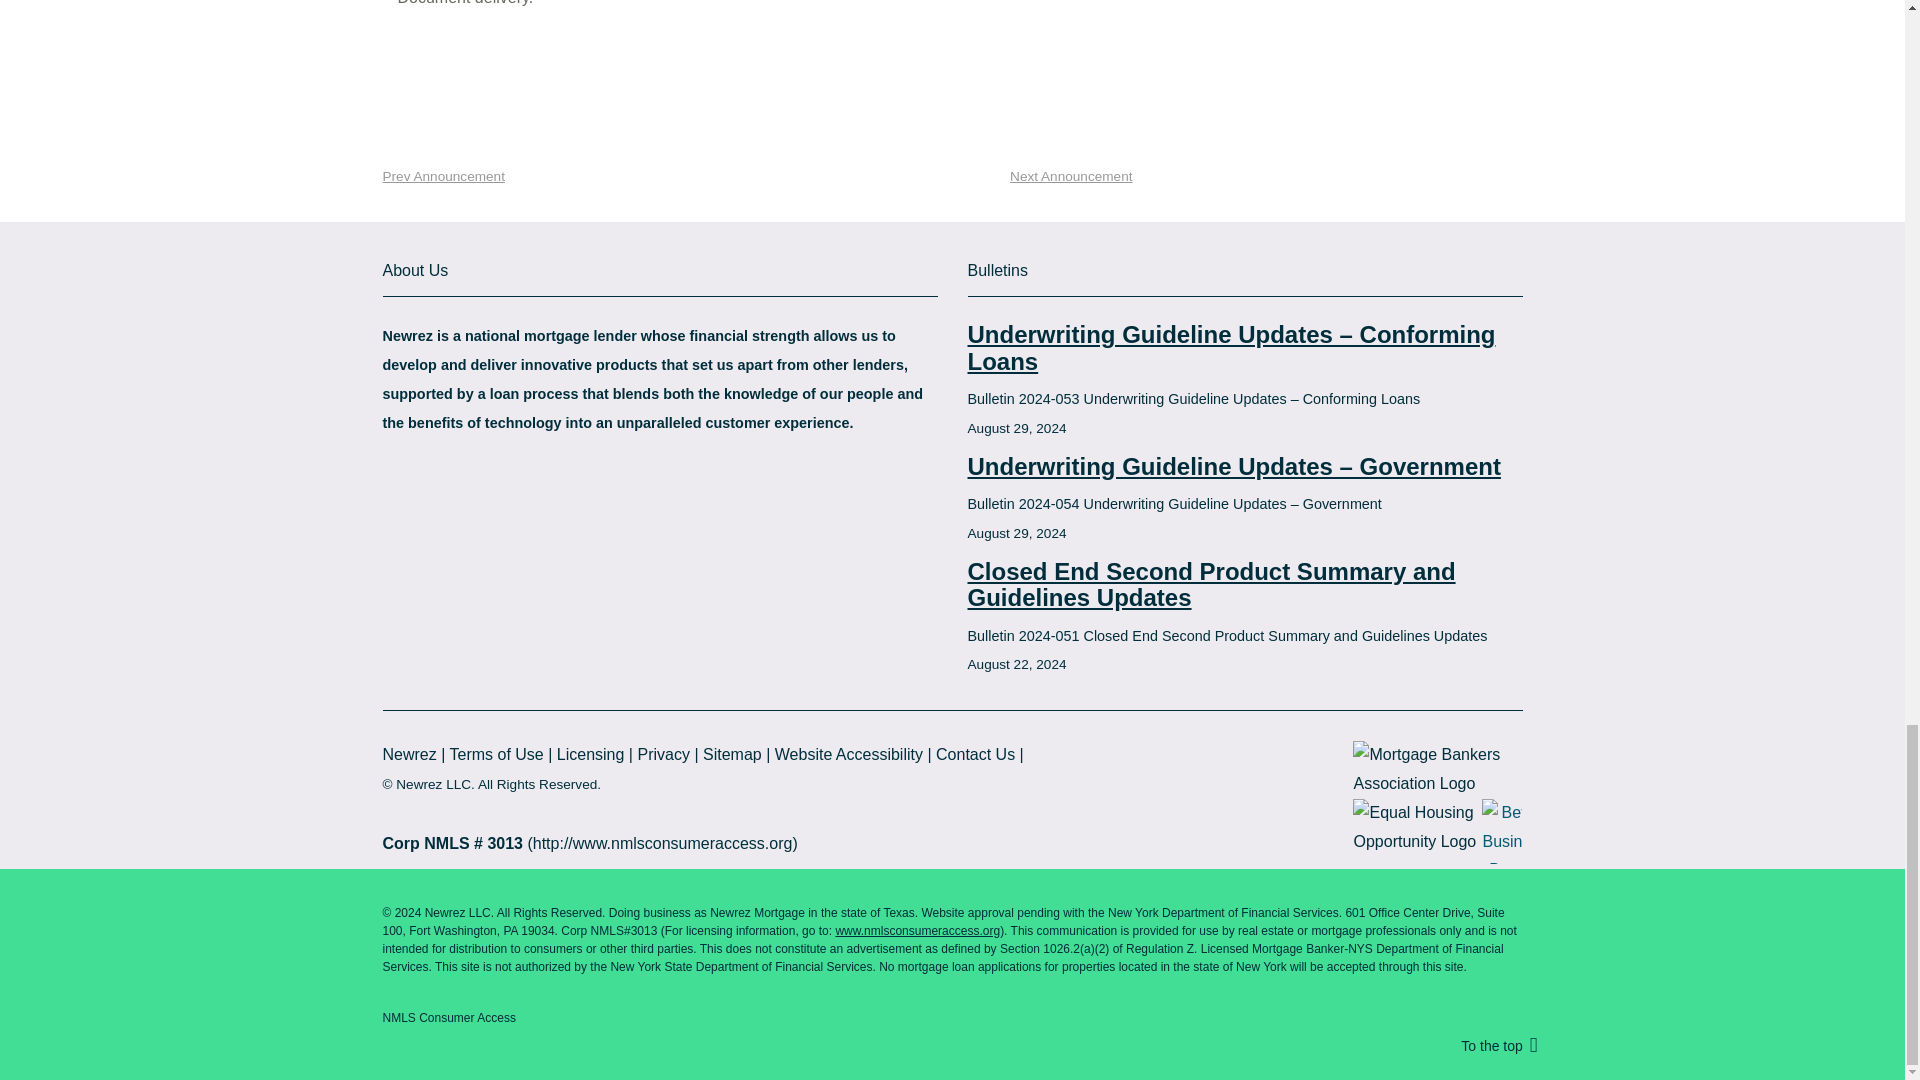  Describe the element at coordinates (1244, 586) in the screenshot. I see `Closed End Second Product Summary and Guidelines Updates` at that location.